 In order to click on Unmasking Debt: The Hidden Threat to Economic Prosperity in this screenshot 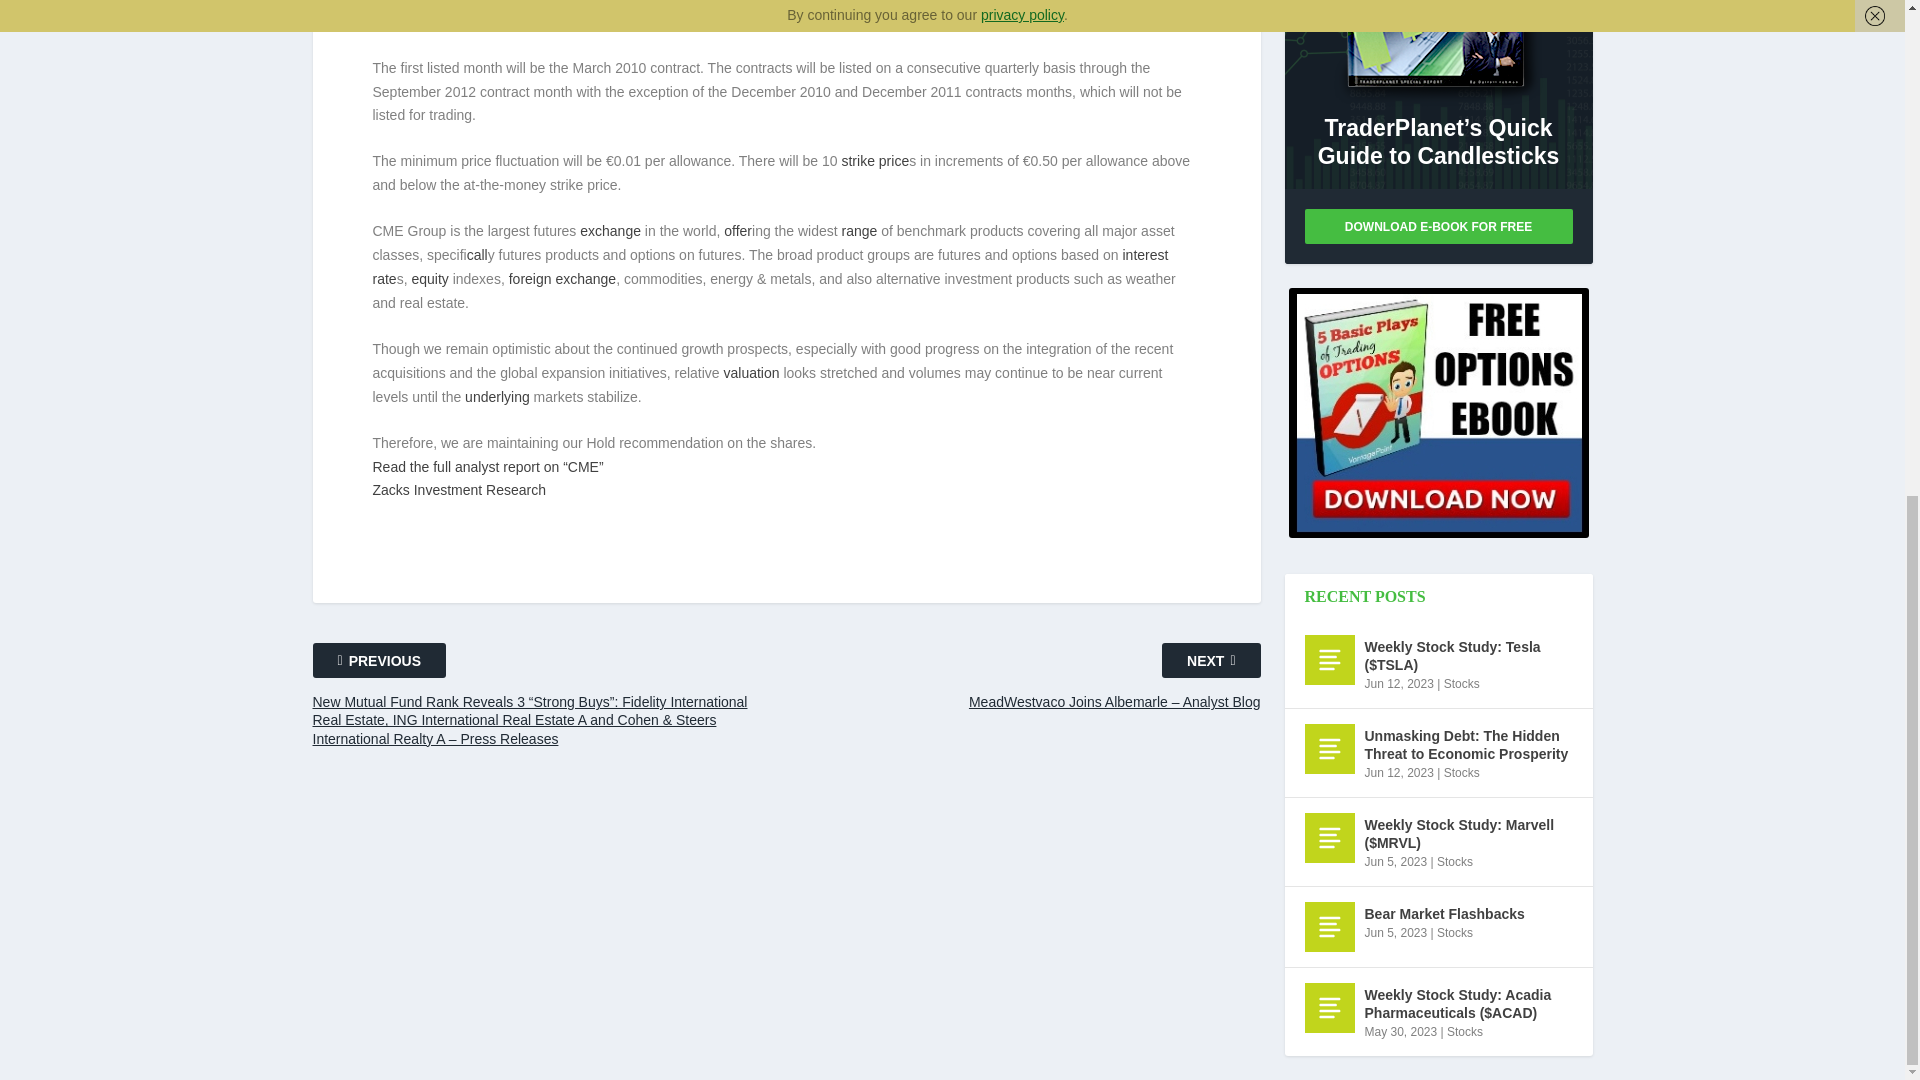, I will do `click(1328, 748)`.